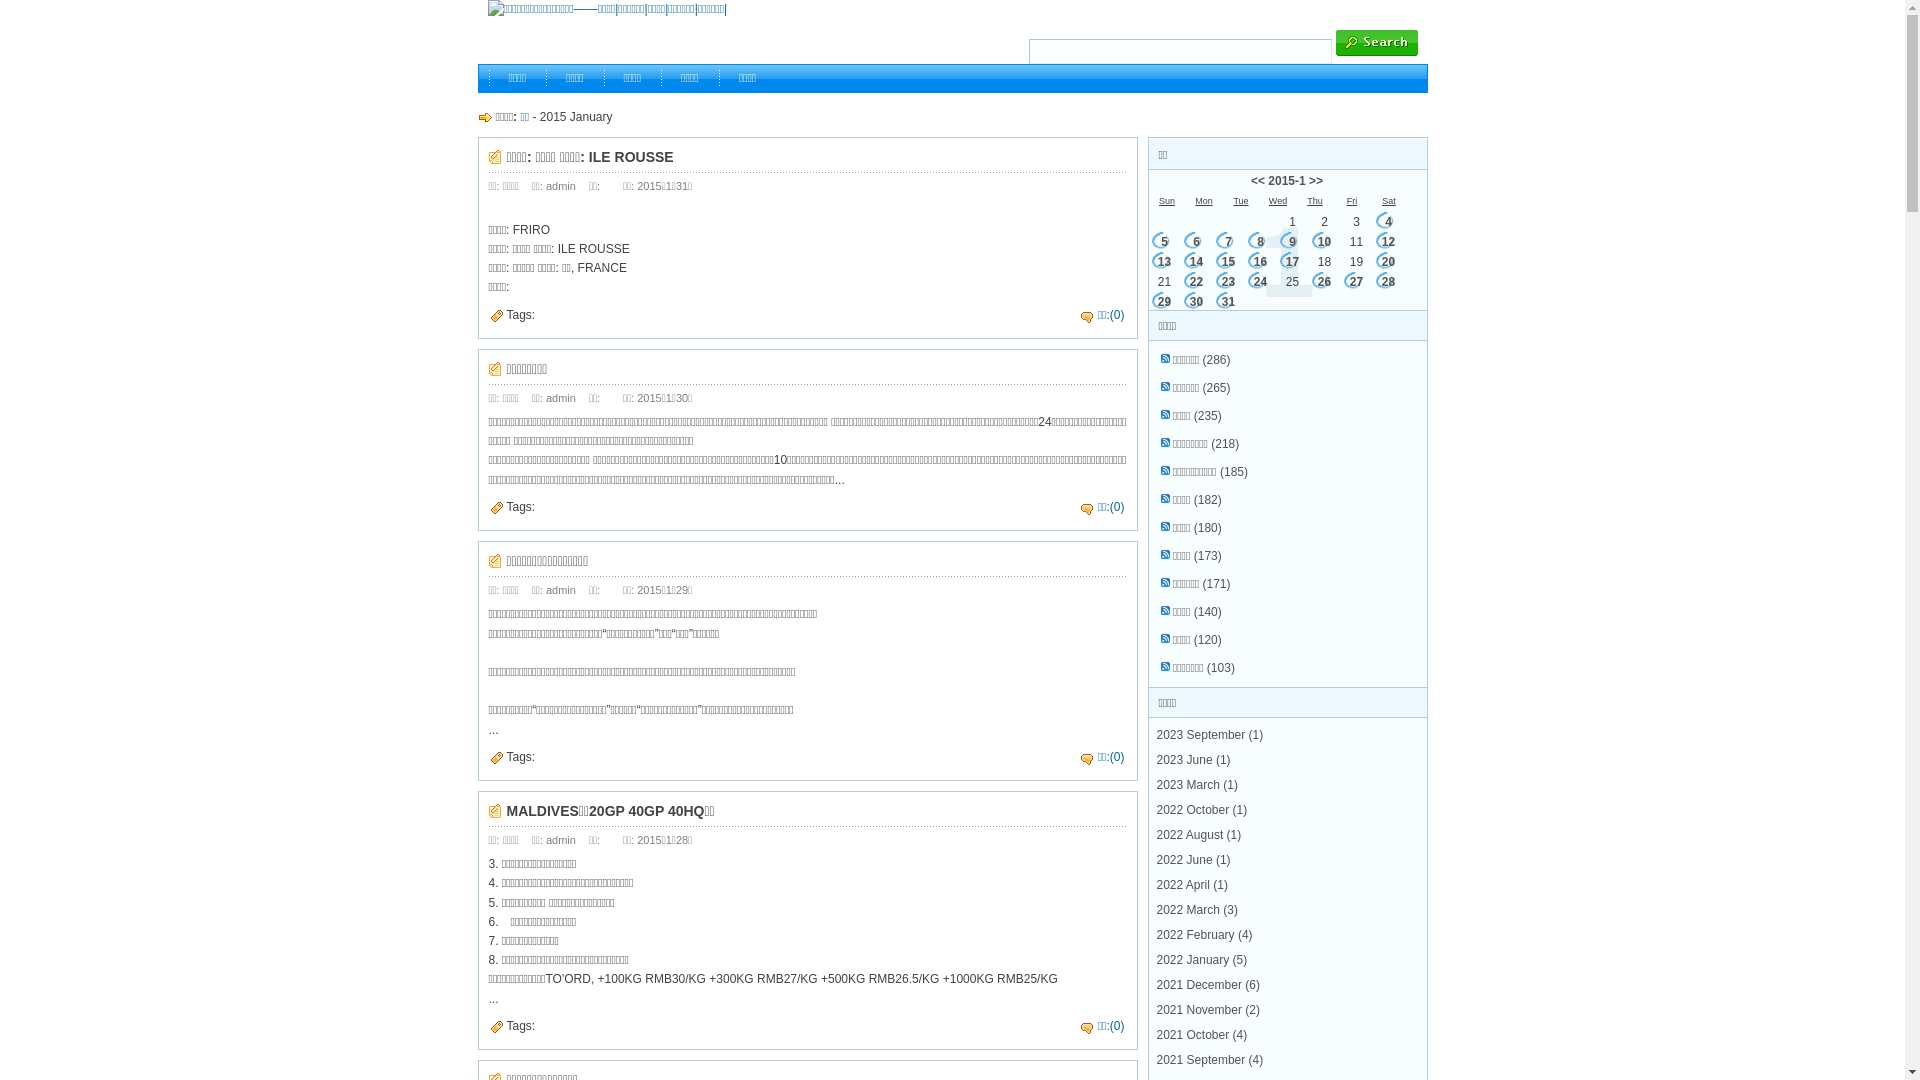 The height and width of the screenshot is (1080, 1920). I want to click on <<, so click(1258, 181).